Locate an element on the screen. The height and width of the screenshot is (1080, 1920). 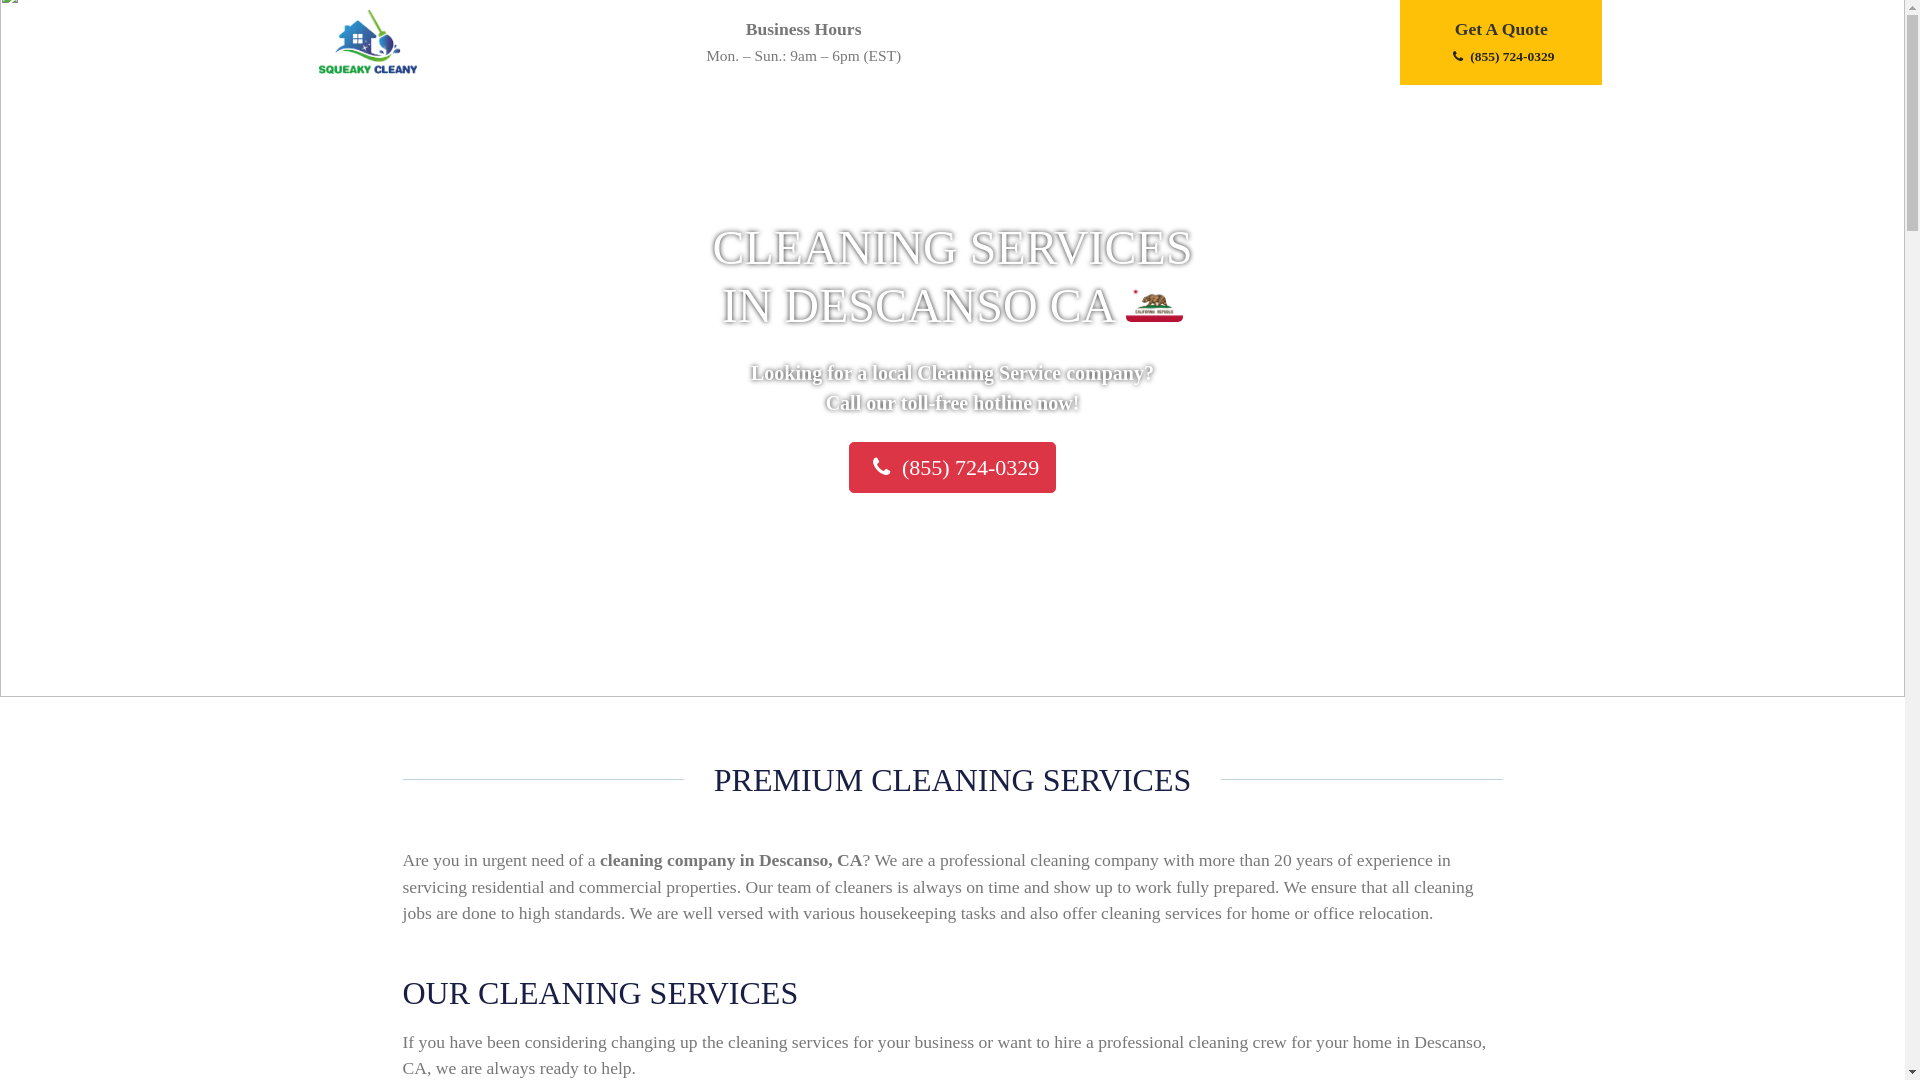
Cleaning in Descanso CA is located at coordinates (1154, 304).